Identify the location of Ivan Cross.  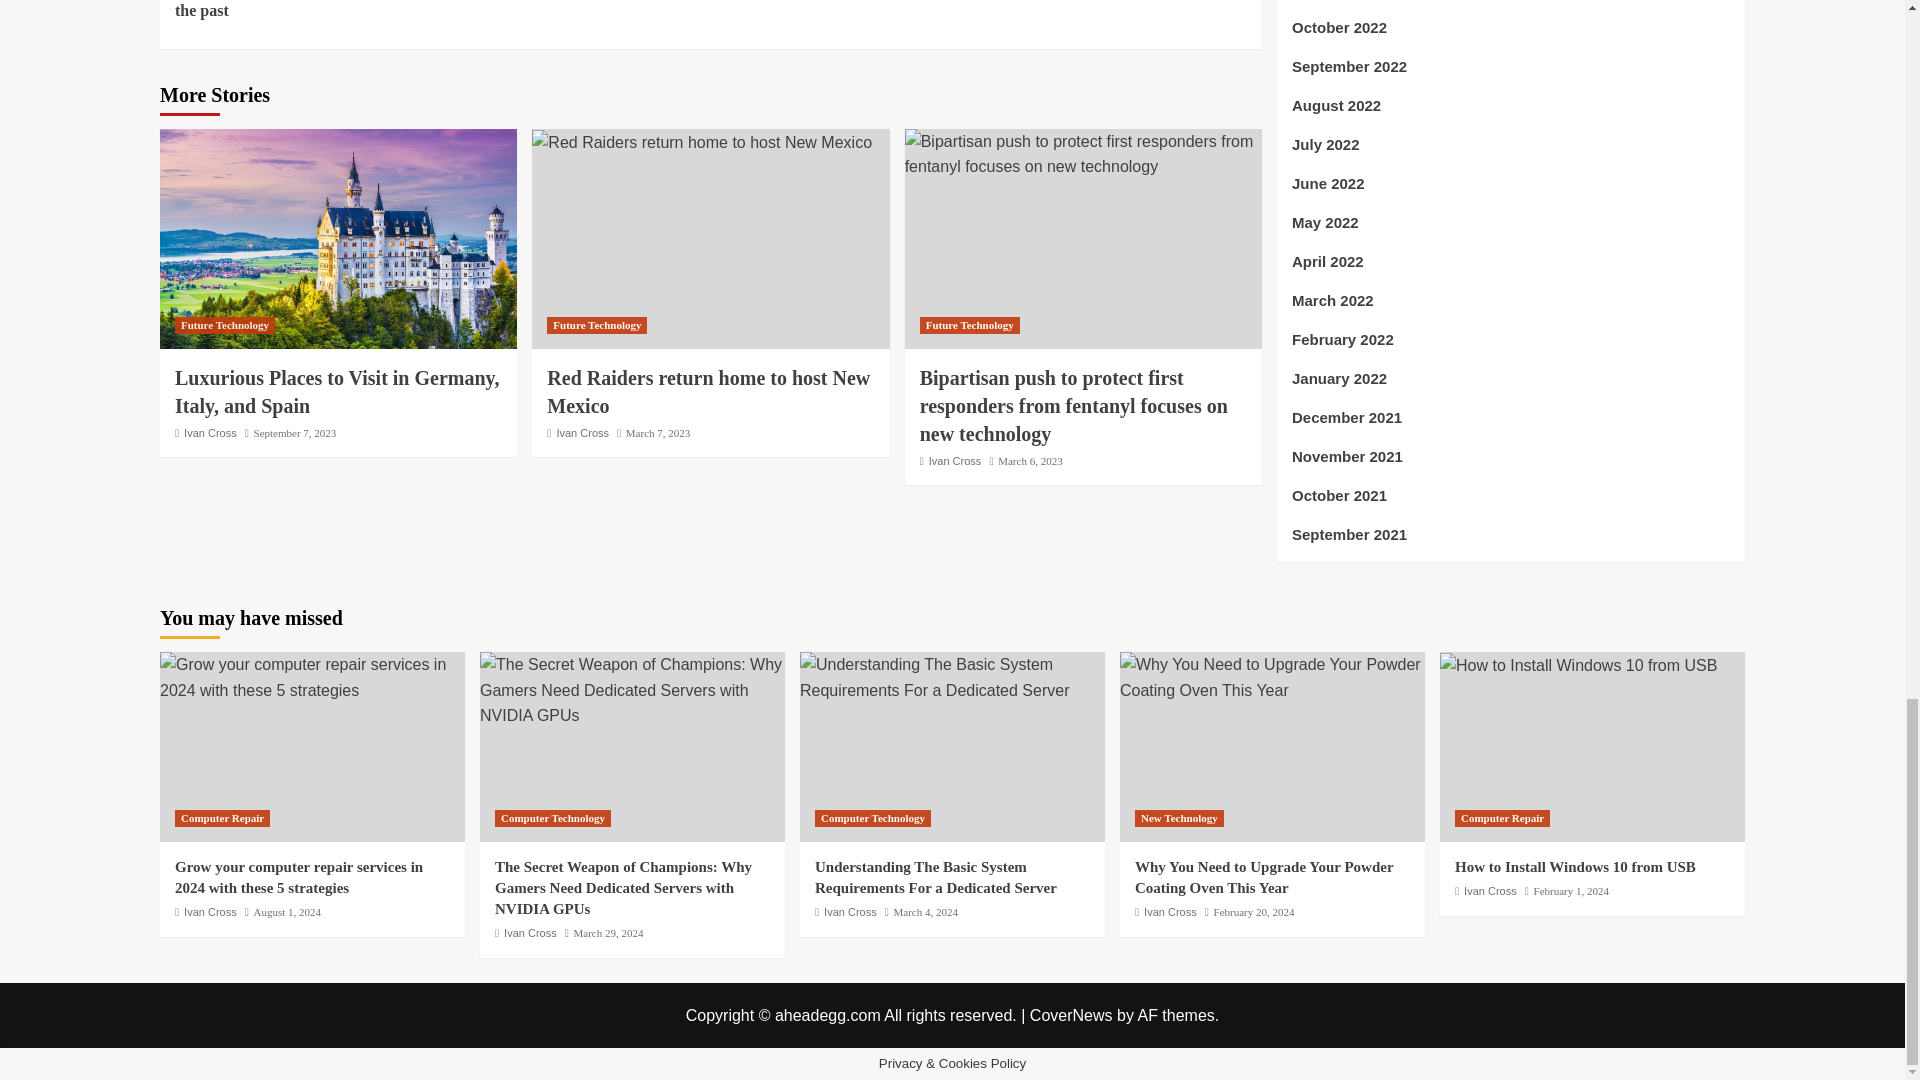
(210, 432).